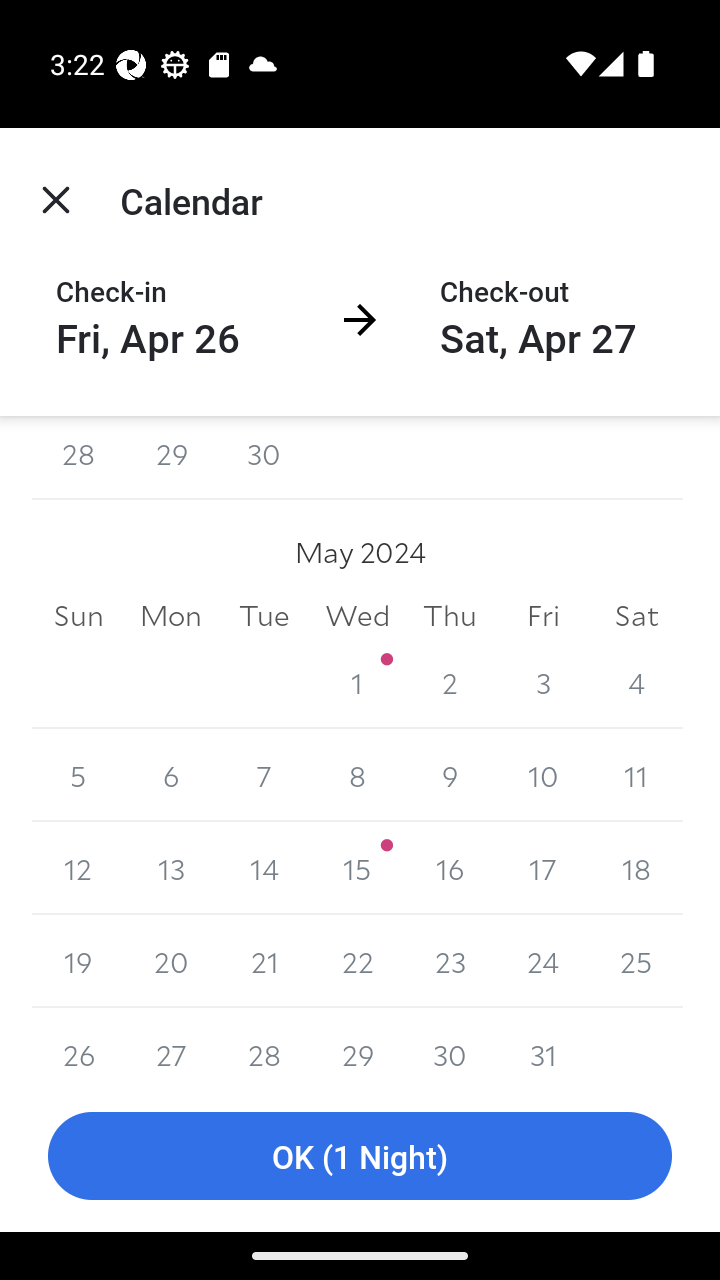  Describe the element at coordinates (450, 868) in the screenshot. I see `16 16 May 2024` at that location.